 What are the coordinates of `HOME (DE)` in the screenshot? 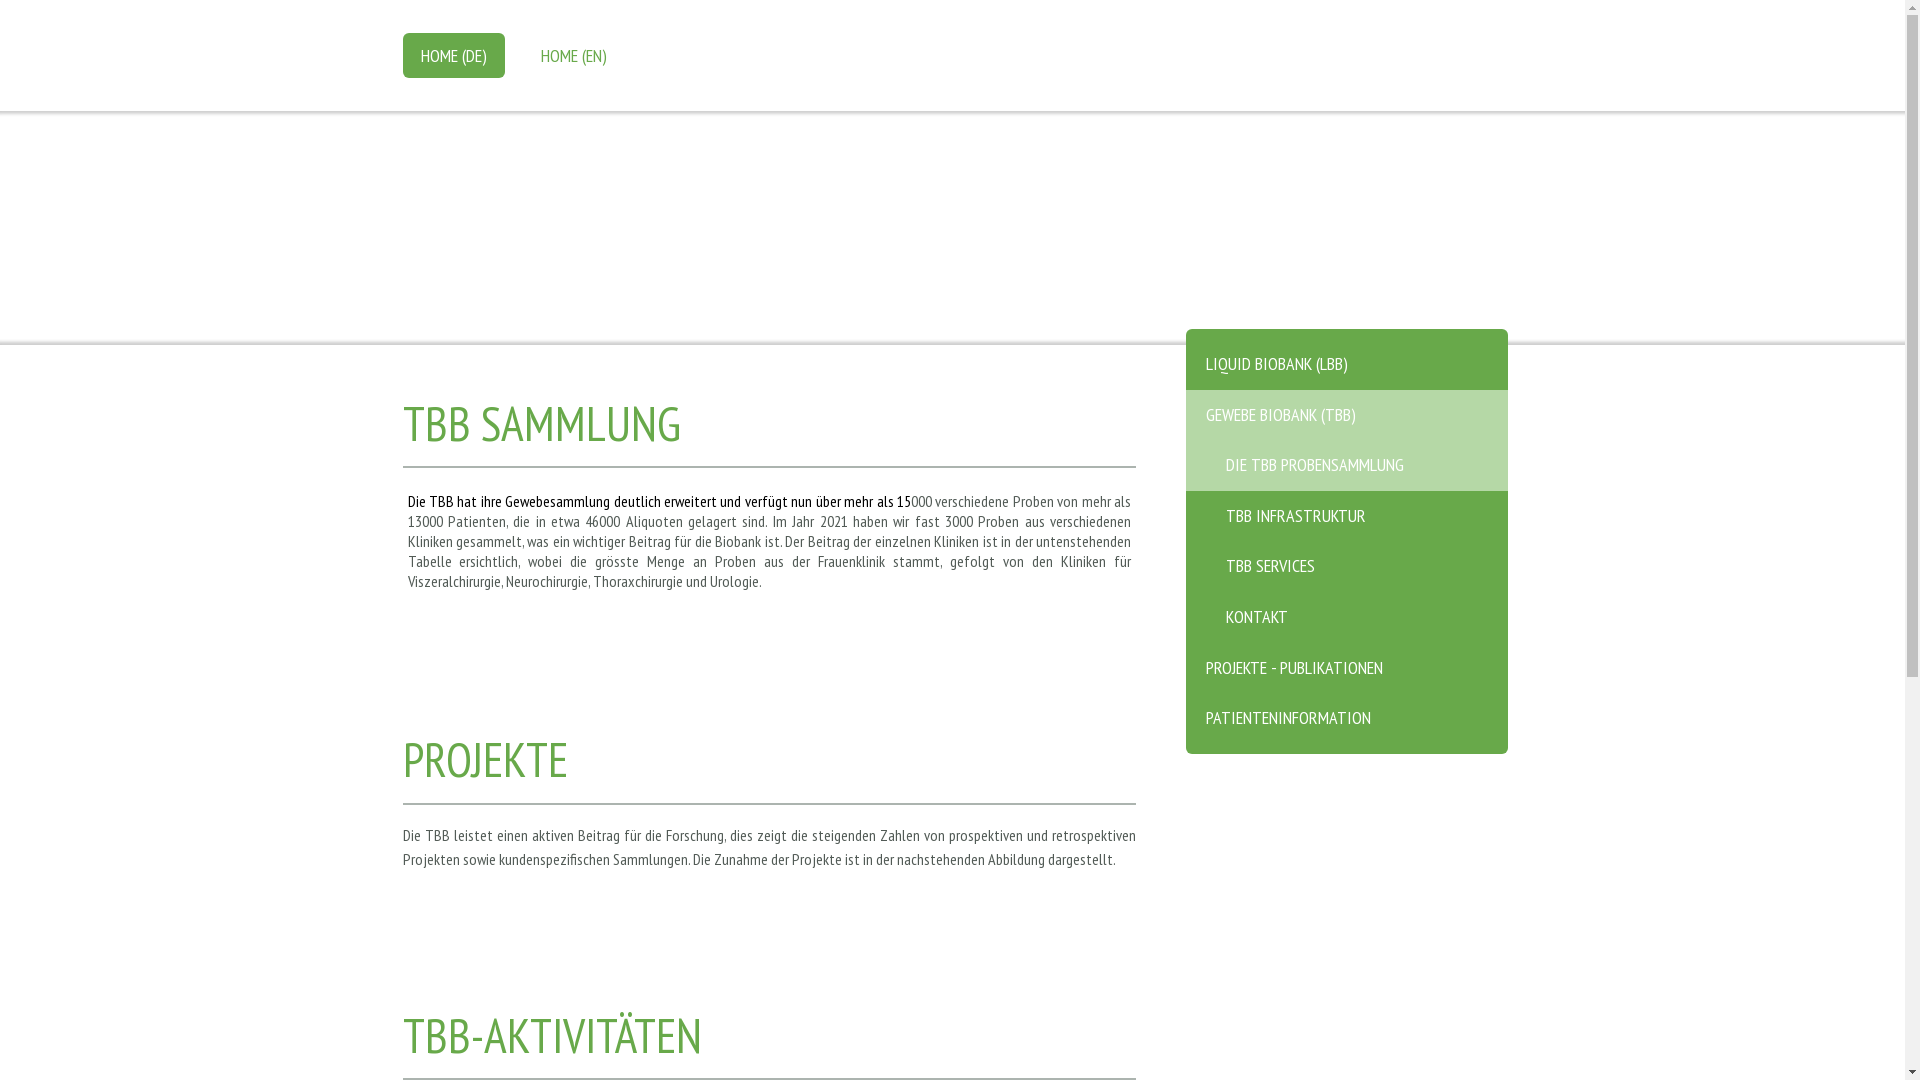 It's located at (453, 55).